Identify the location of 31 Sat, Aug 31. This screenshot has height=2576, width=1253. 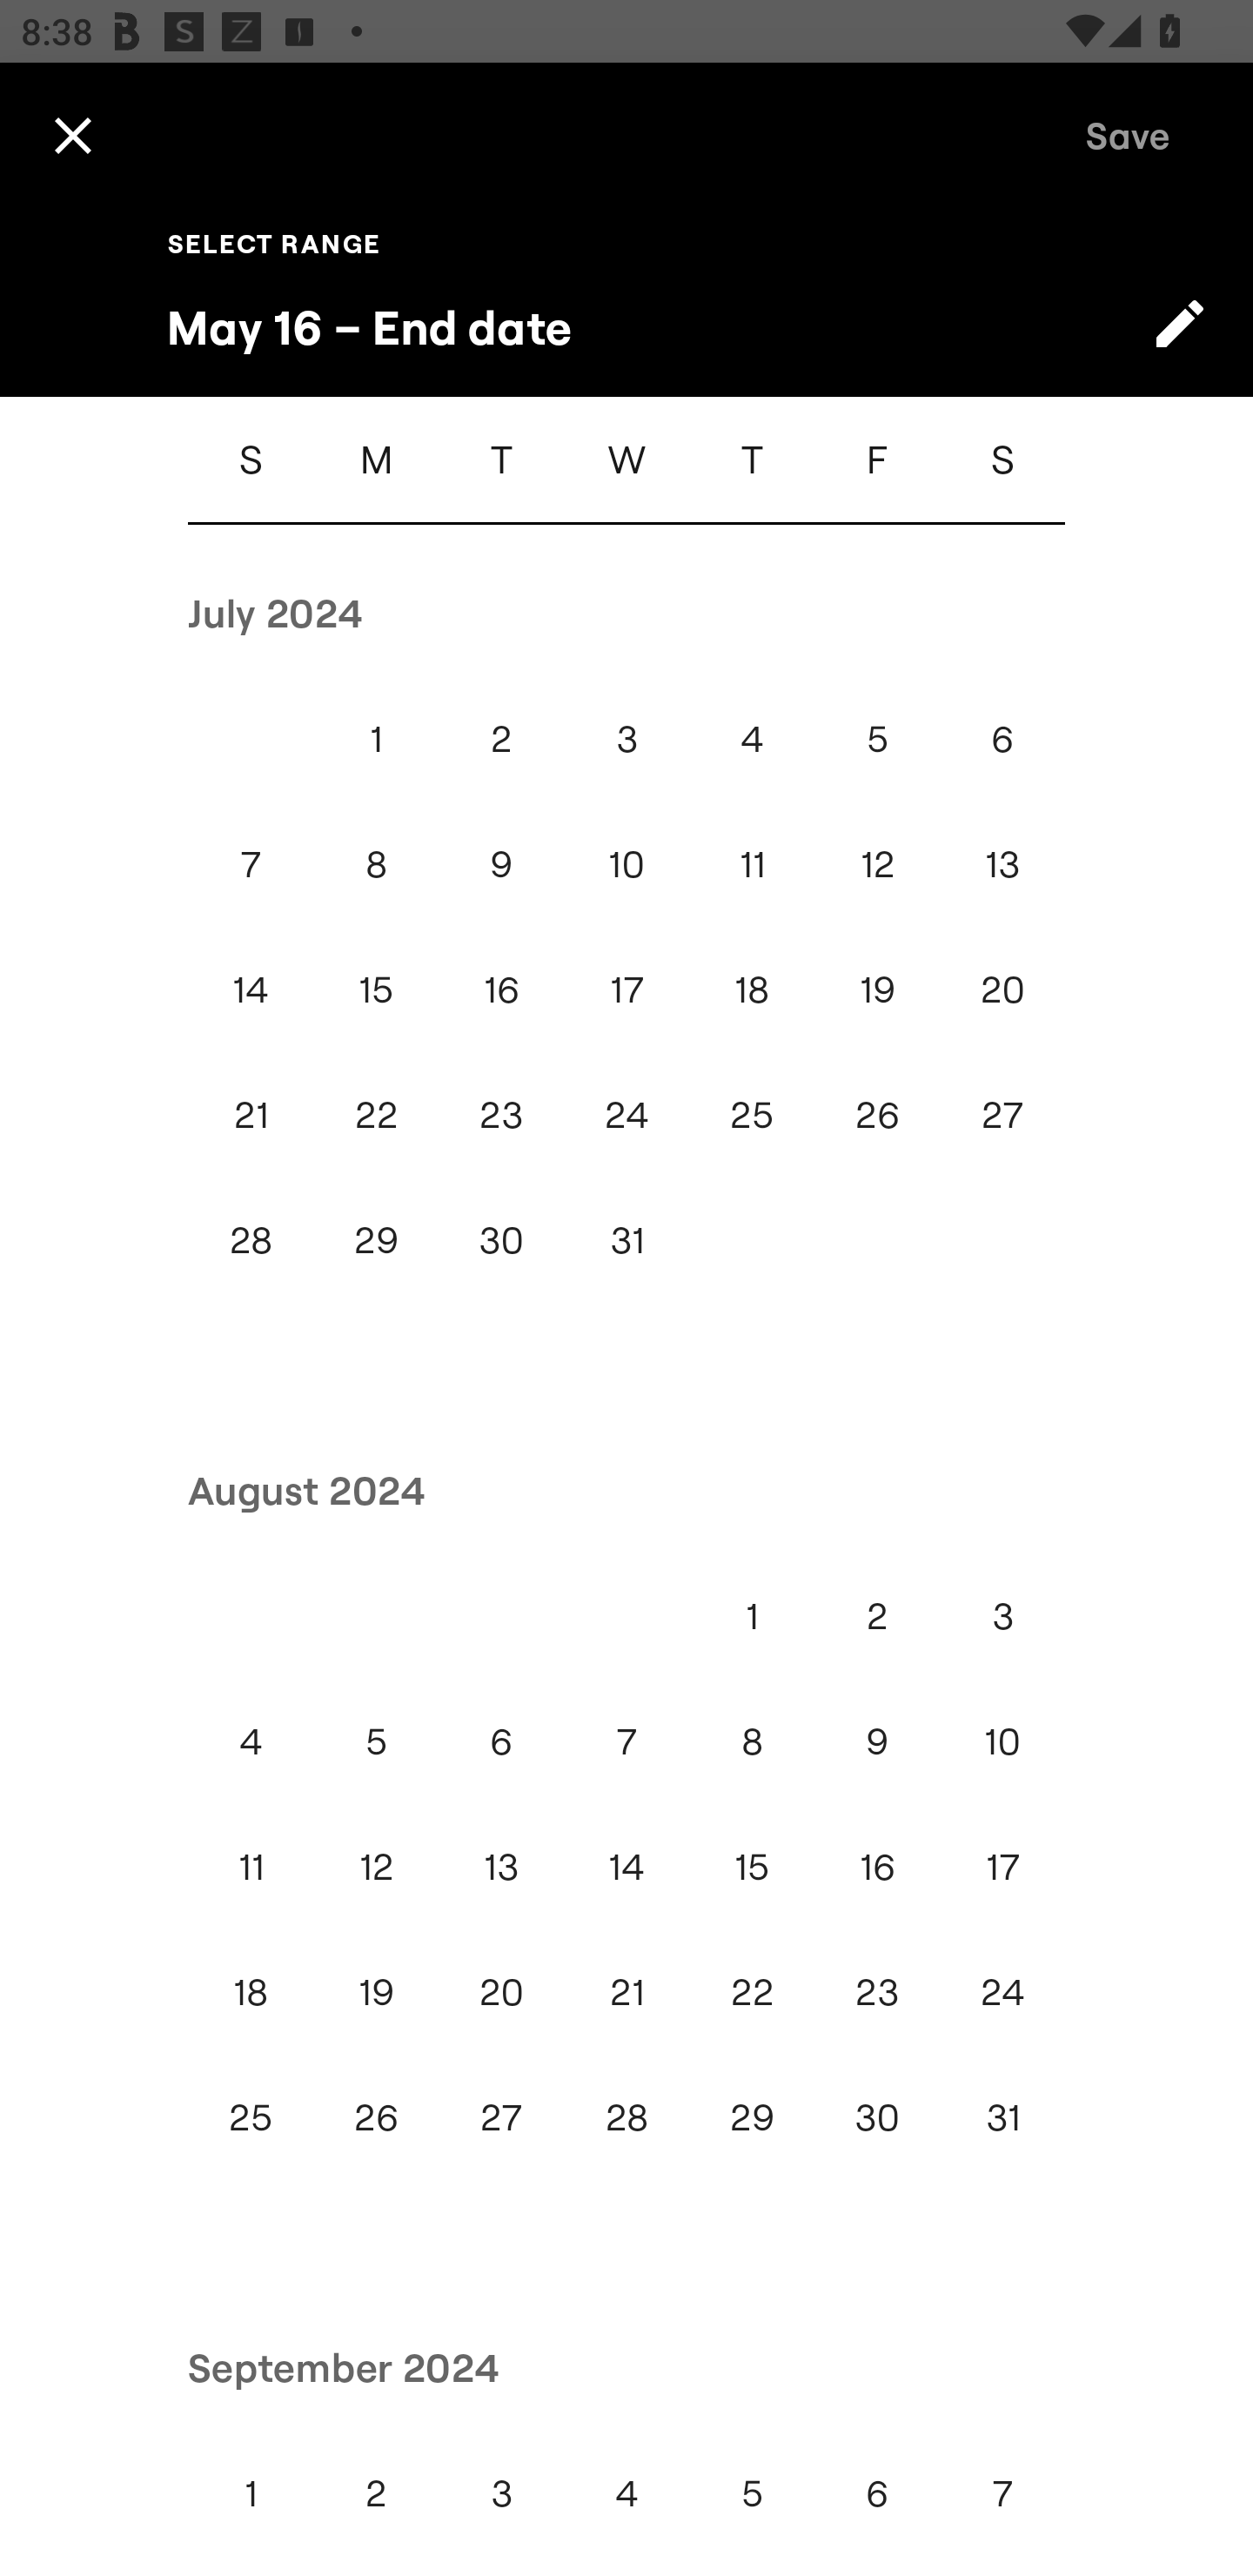
(1002, 2117).